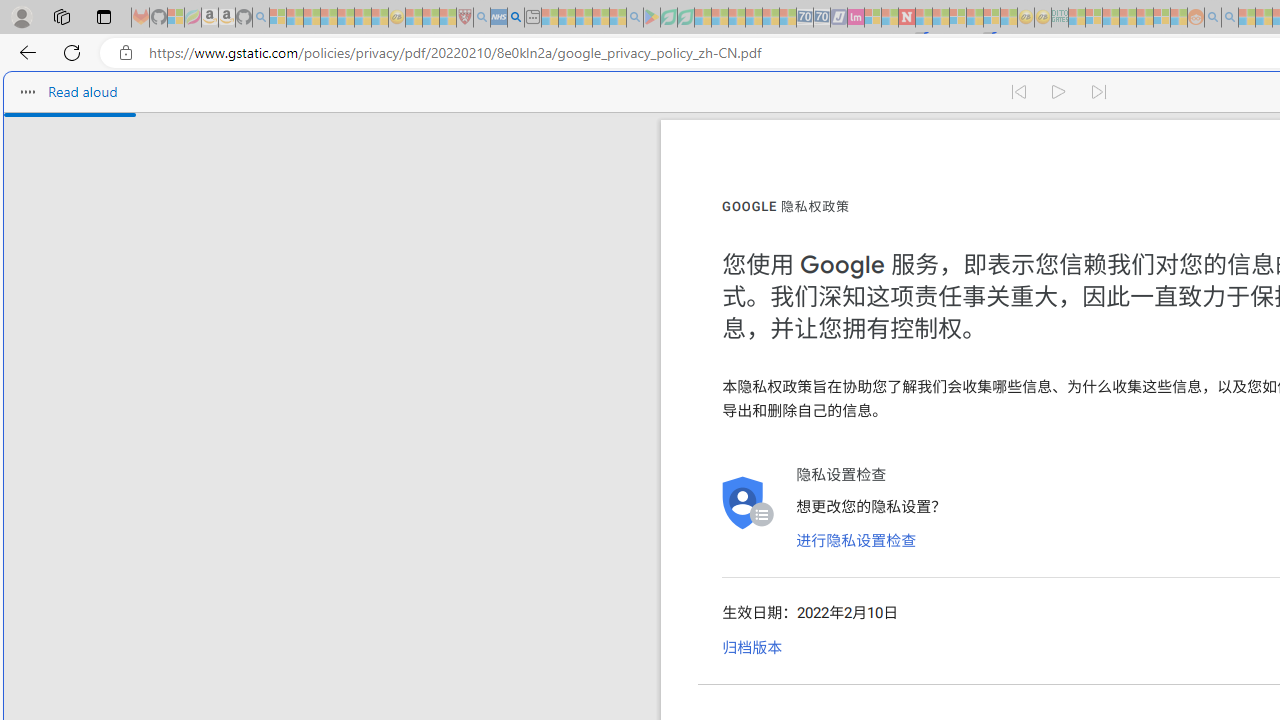 This screenshot has width=1280, height=720. I want to click on Read previous paragraph, so click(1018, 92).